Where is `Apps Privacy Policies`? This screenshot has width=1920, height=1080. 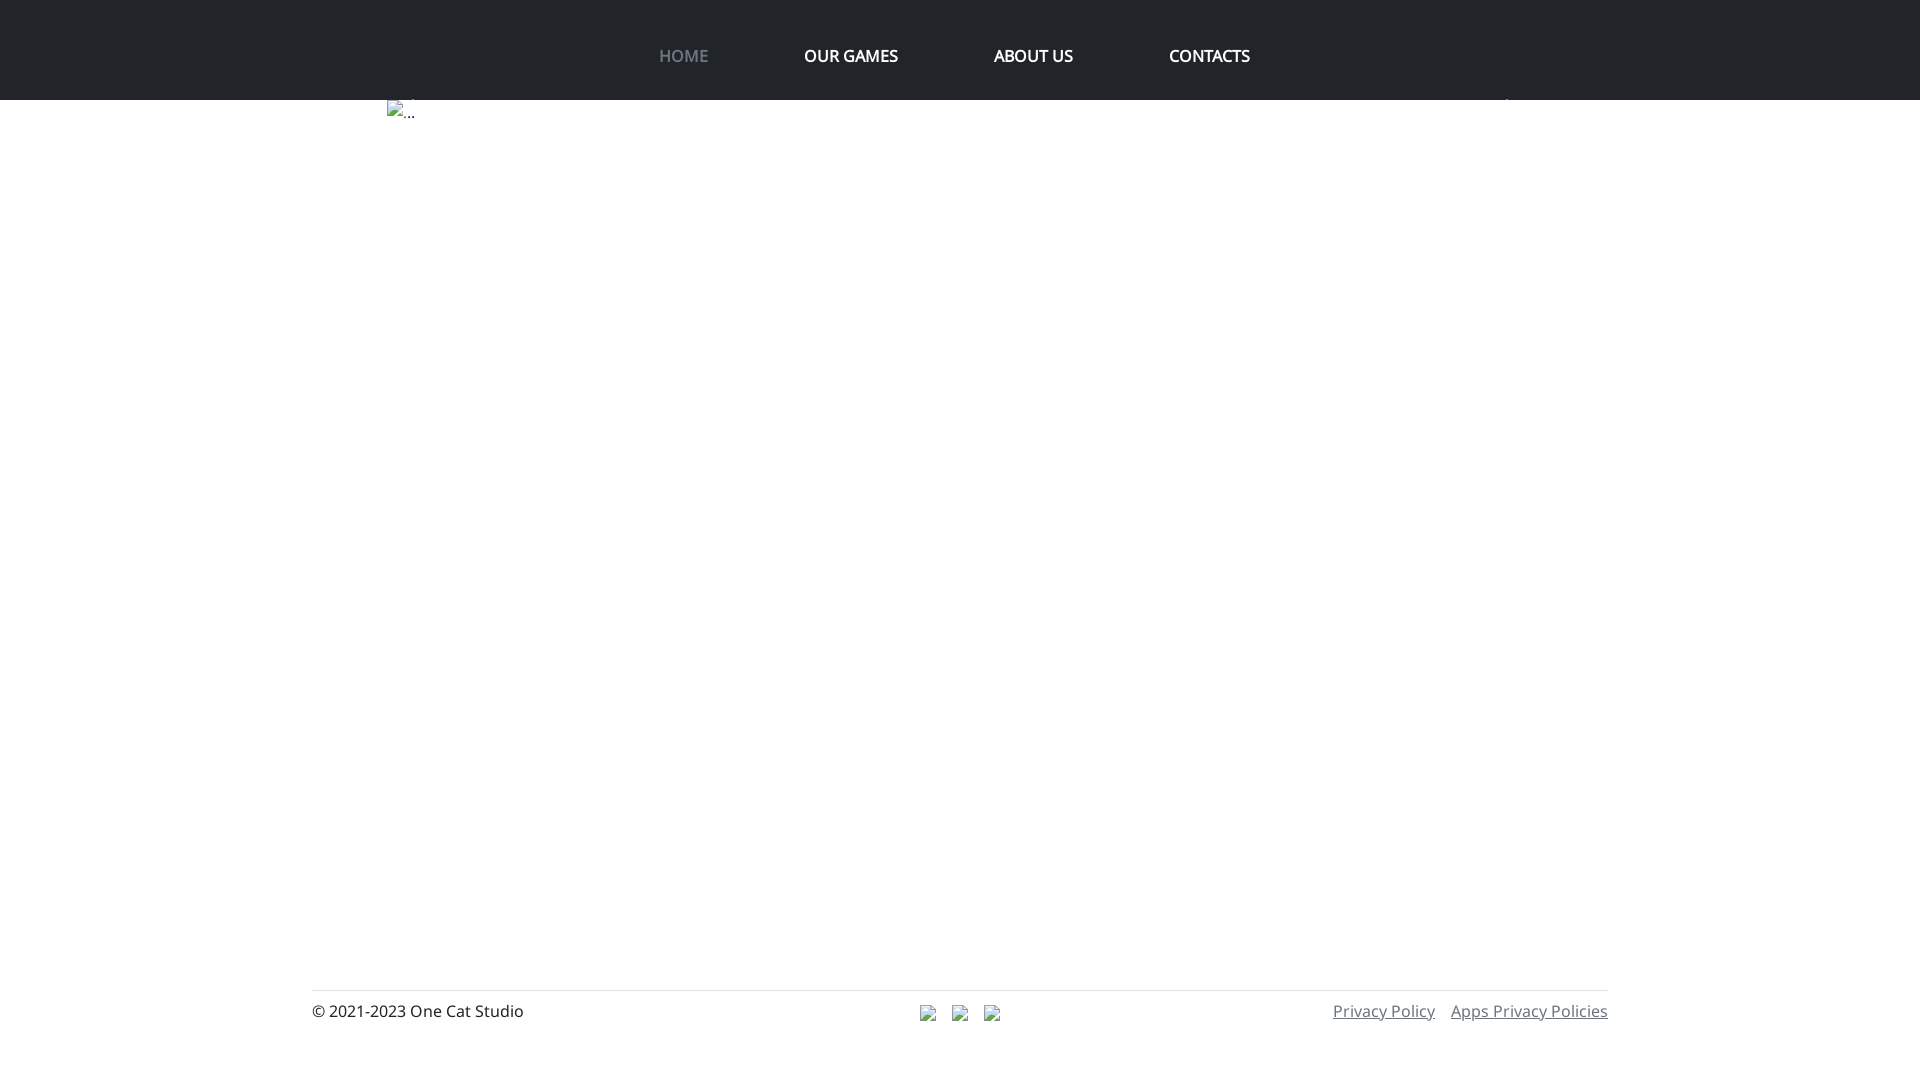
Apps Privacy Policies is located at coordinates (1530, 1011).